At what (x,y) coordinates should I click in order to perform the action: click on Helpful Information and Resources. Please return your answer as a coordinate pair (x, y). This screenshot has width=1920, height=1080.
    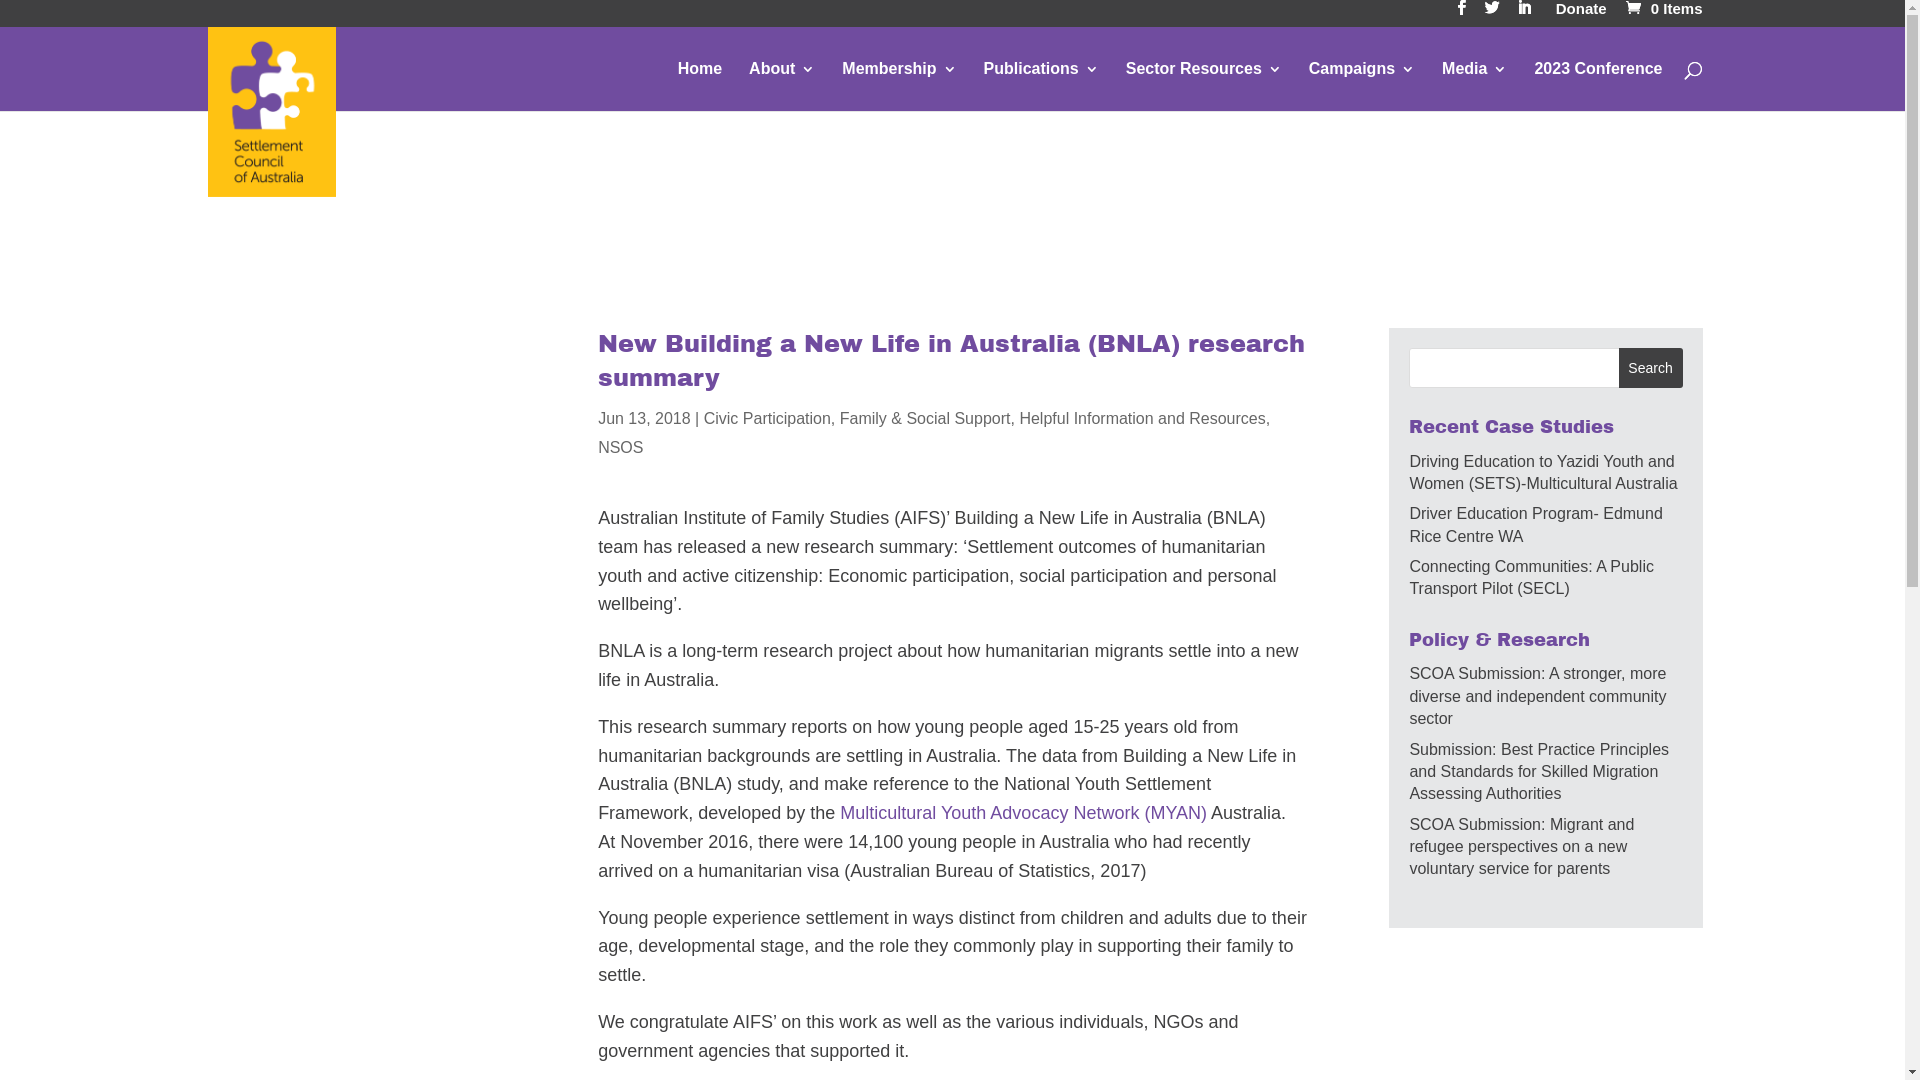
    Looking at the image, I should click on (1142, 418).